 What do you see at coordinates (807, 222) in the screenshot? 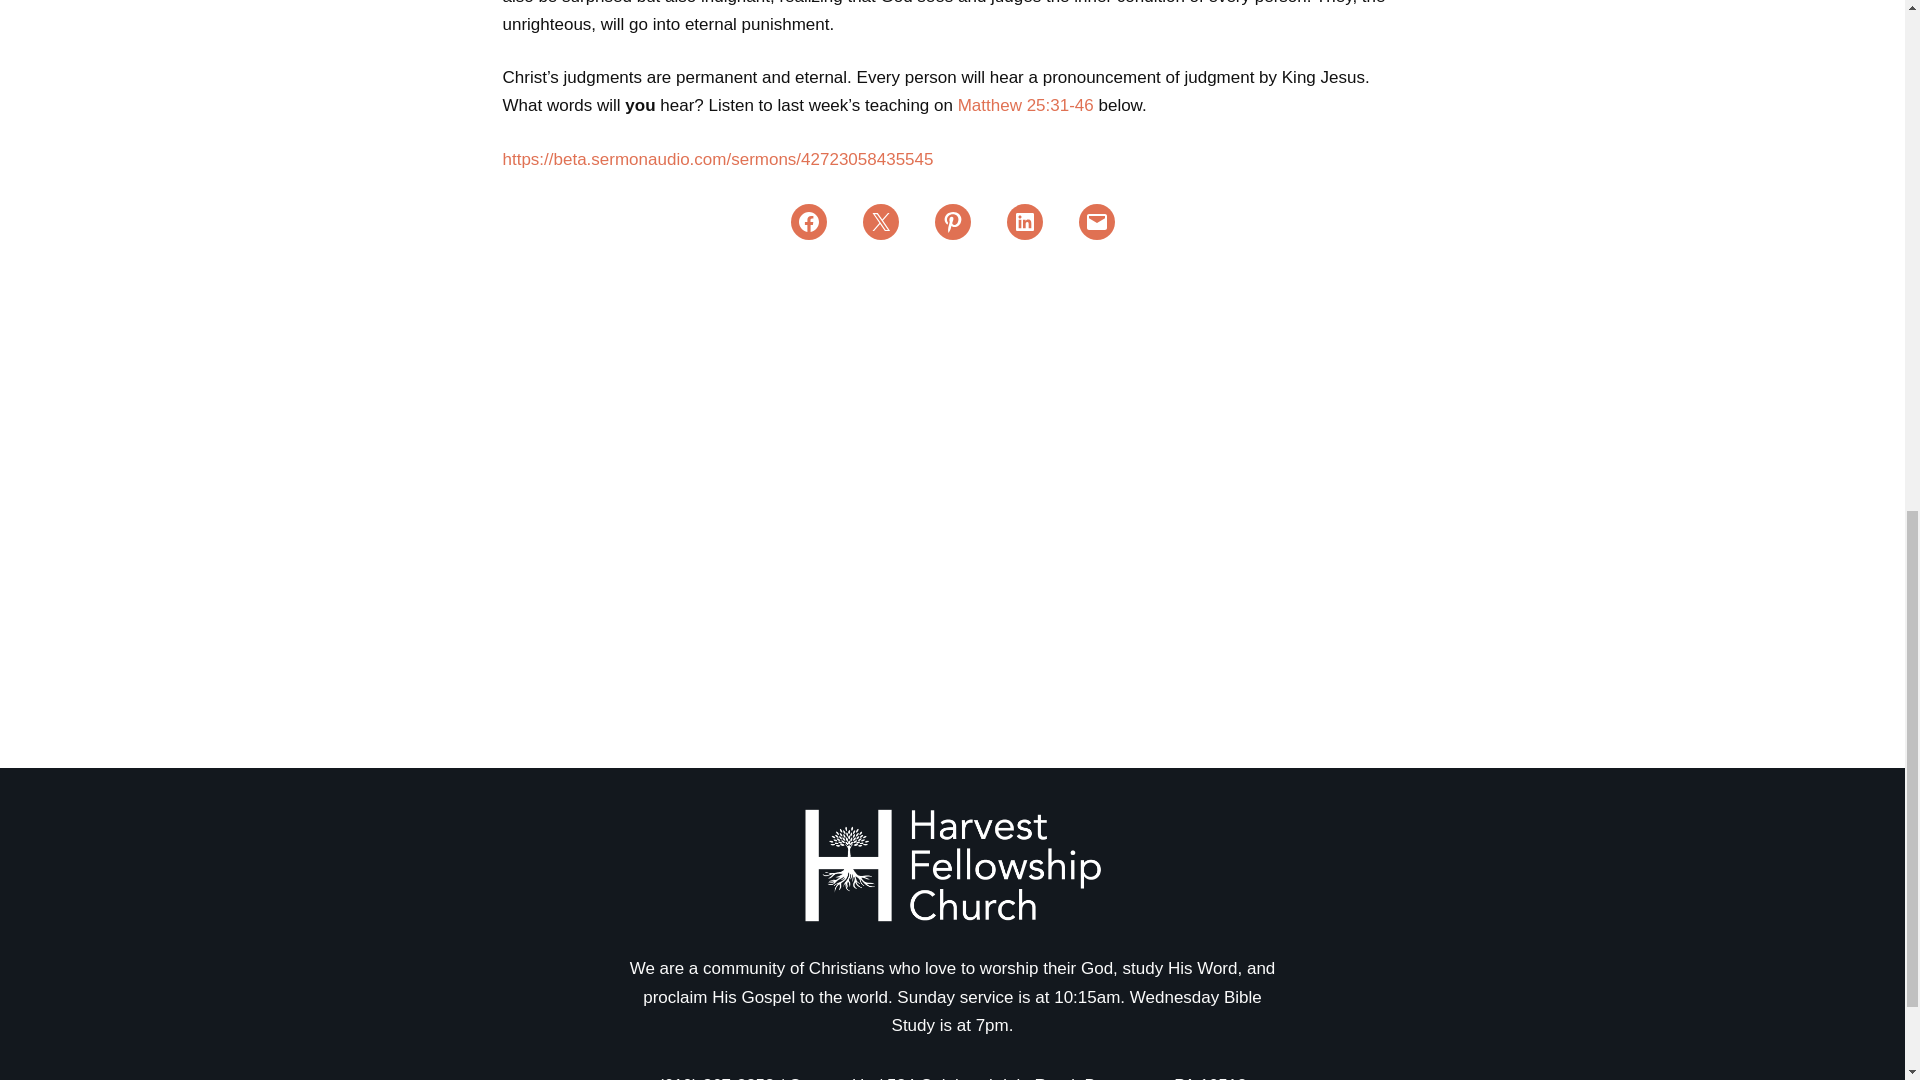
I see `Share on Facebook` at bounding box center [807, 222].